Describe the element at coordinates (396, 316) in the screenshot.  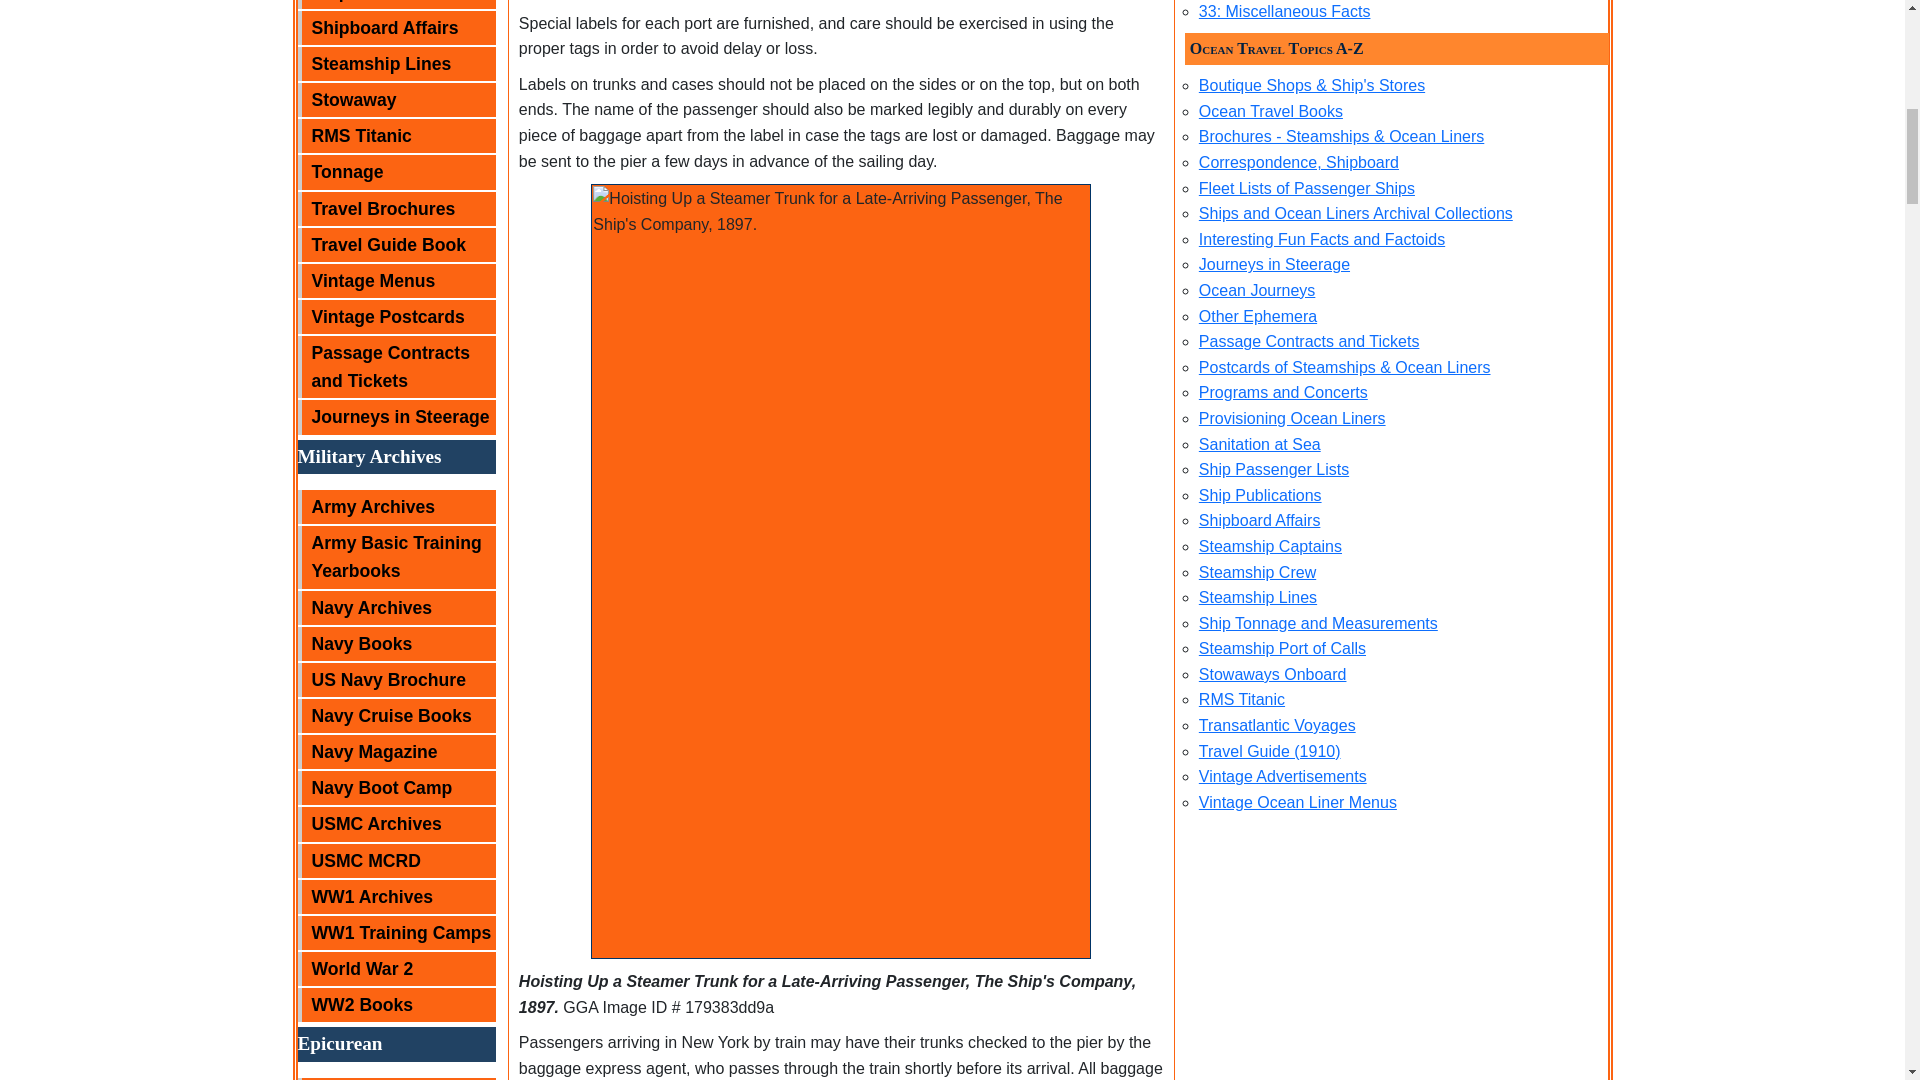
I see `Vintage Postcards` at that location.